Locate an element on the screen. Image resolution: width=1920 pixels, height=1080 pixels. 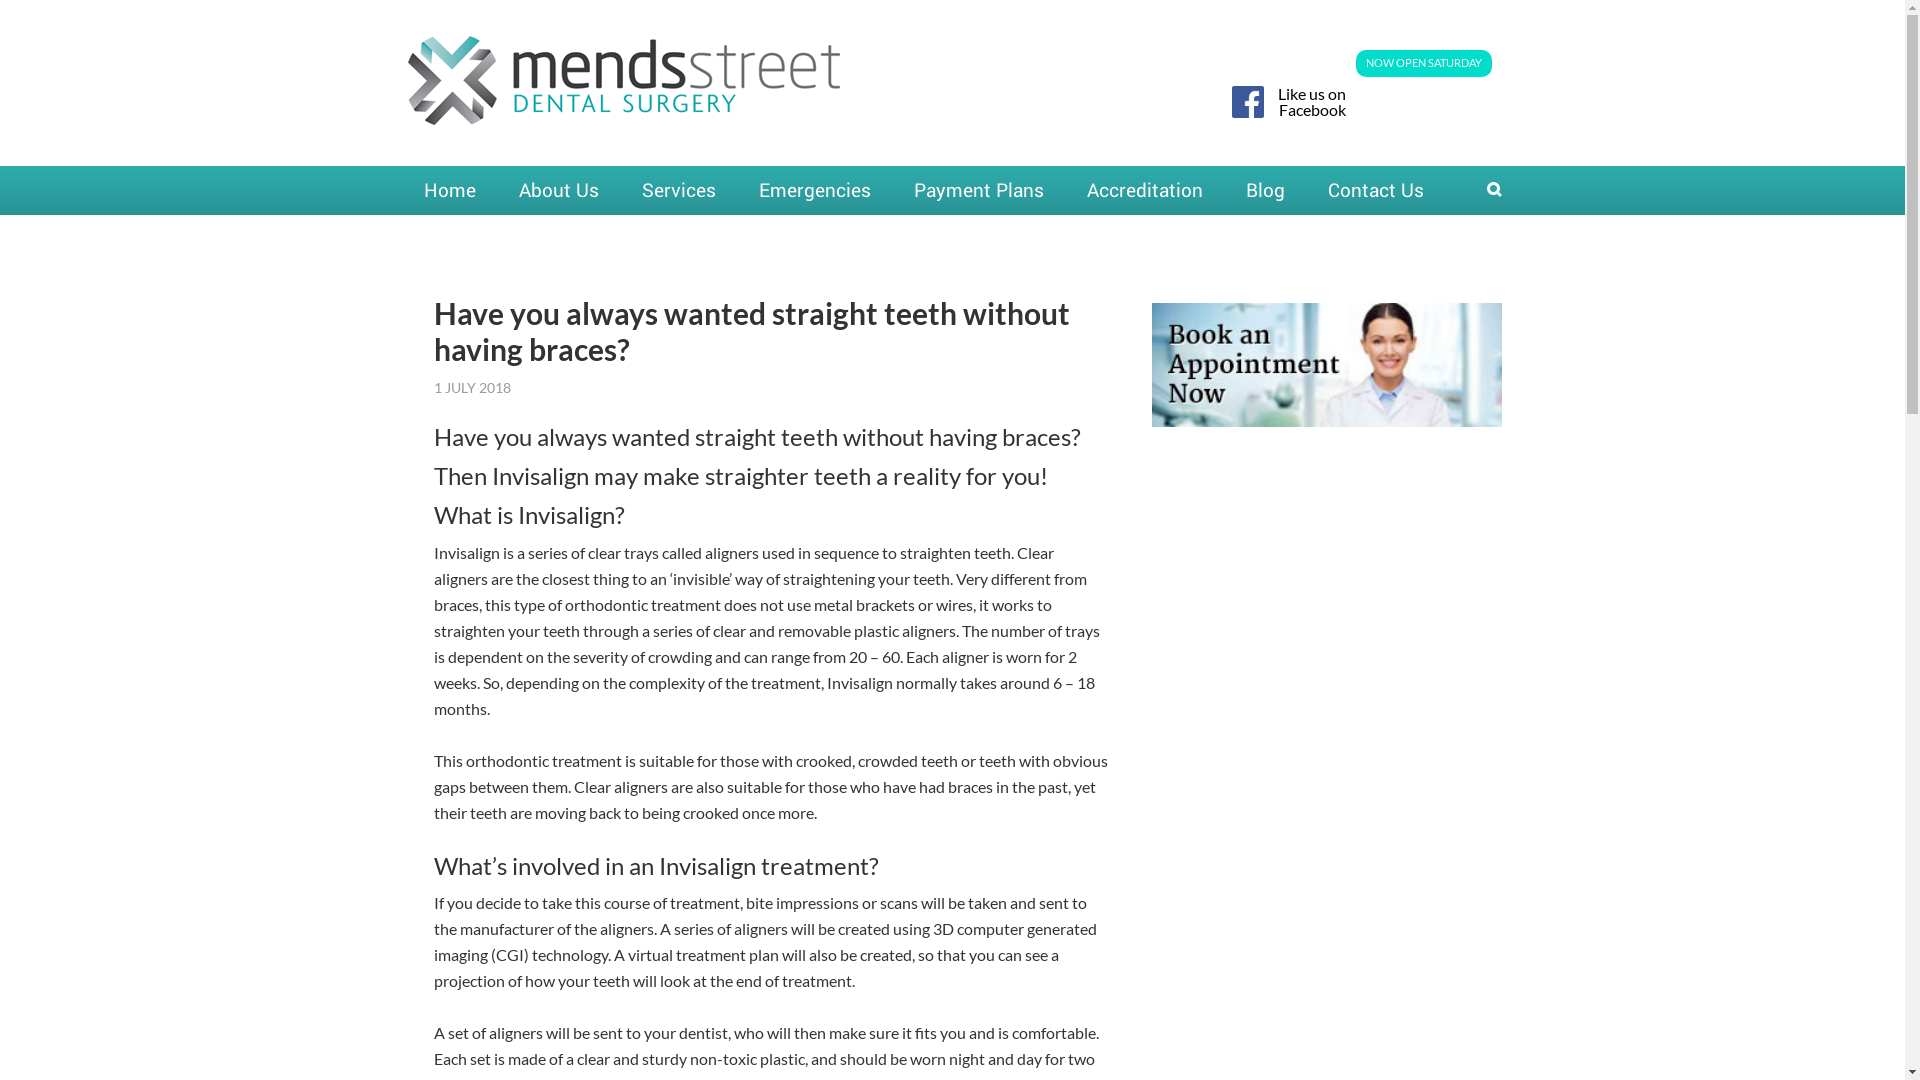
Home is located at coordinates (450, 190).